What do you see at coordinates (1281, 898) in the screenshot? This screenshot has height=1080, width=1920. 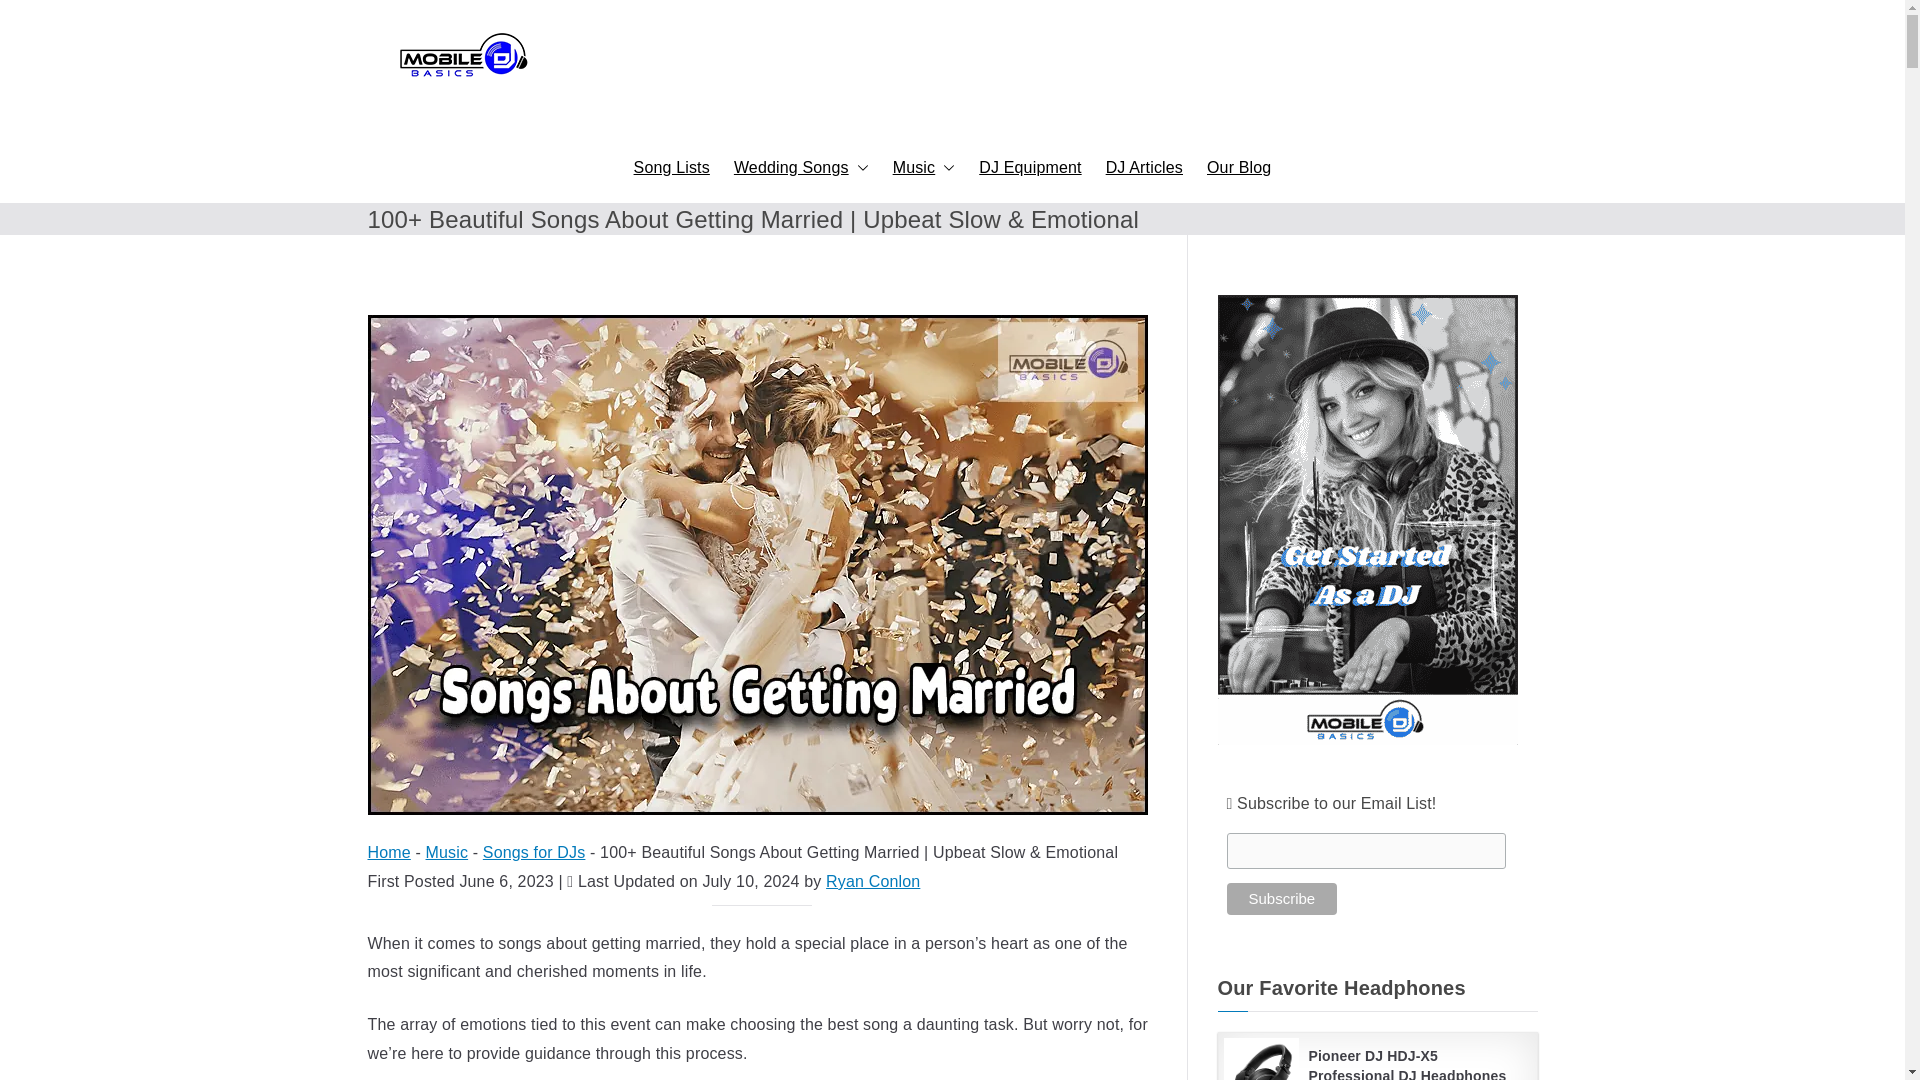 I see `Subscribe` at bounding box center [1281, 898].